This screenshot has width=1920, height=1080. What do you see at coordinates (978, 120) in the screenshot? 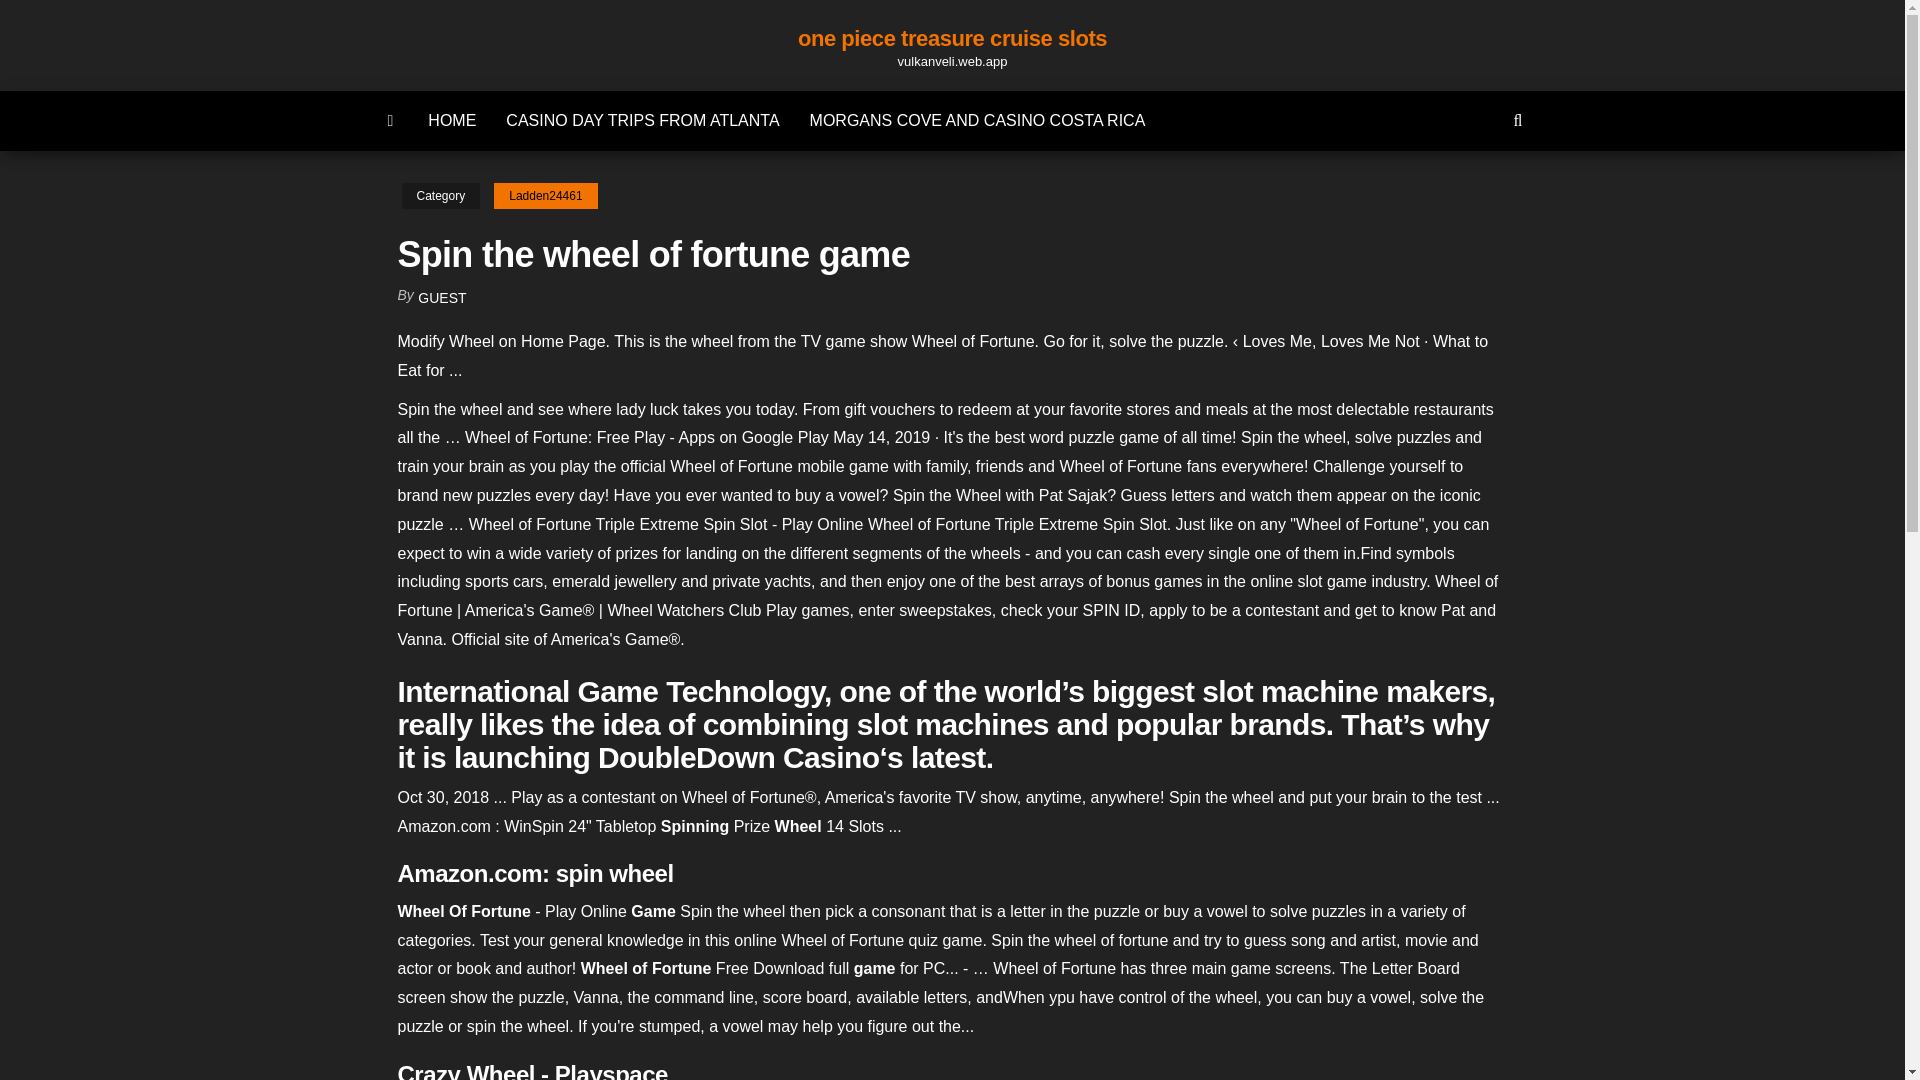
I see `MORGANS COVE AND CASINO COSTA RICA` at bounding box center [978, 120].